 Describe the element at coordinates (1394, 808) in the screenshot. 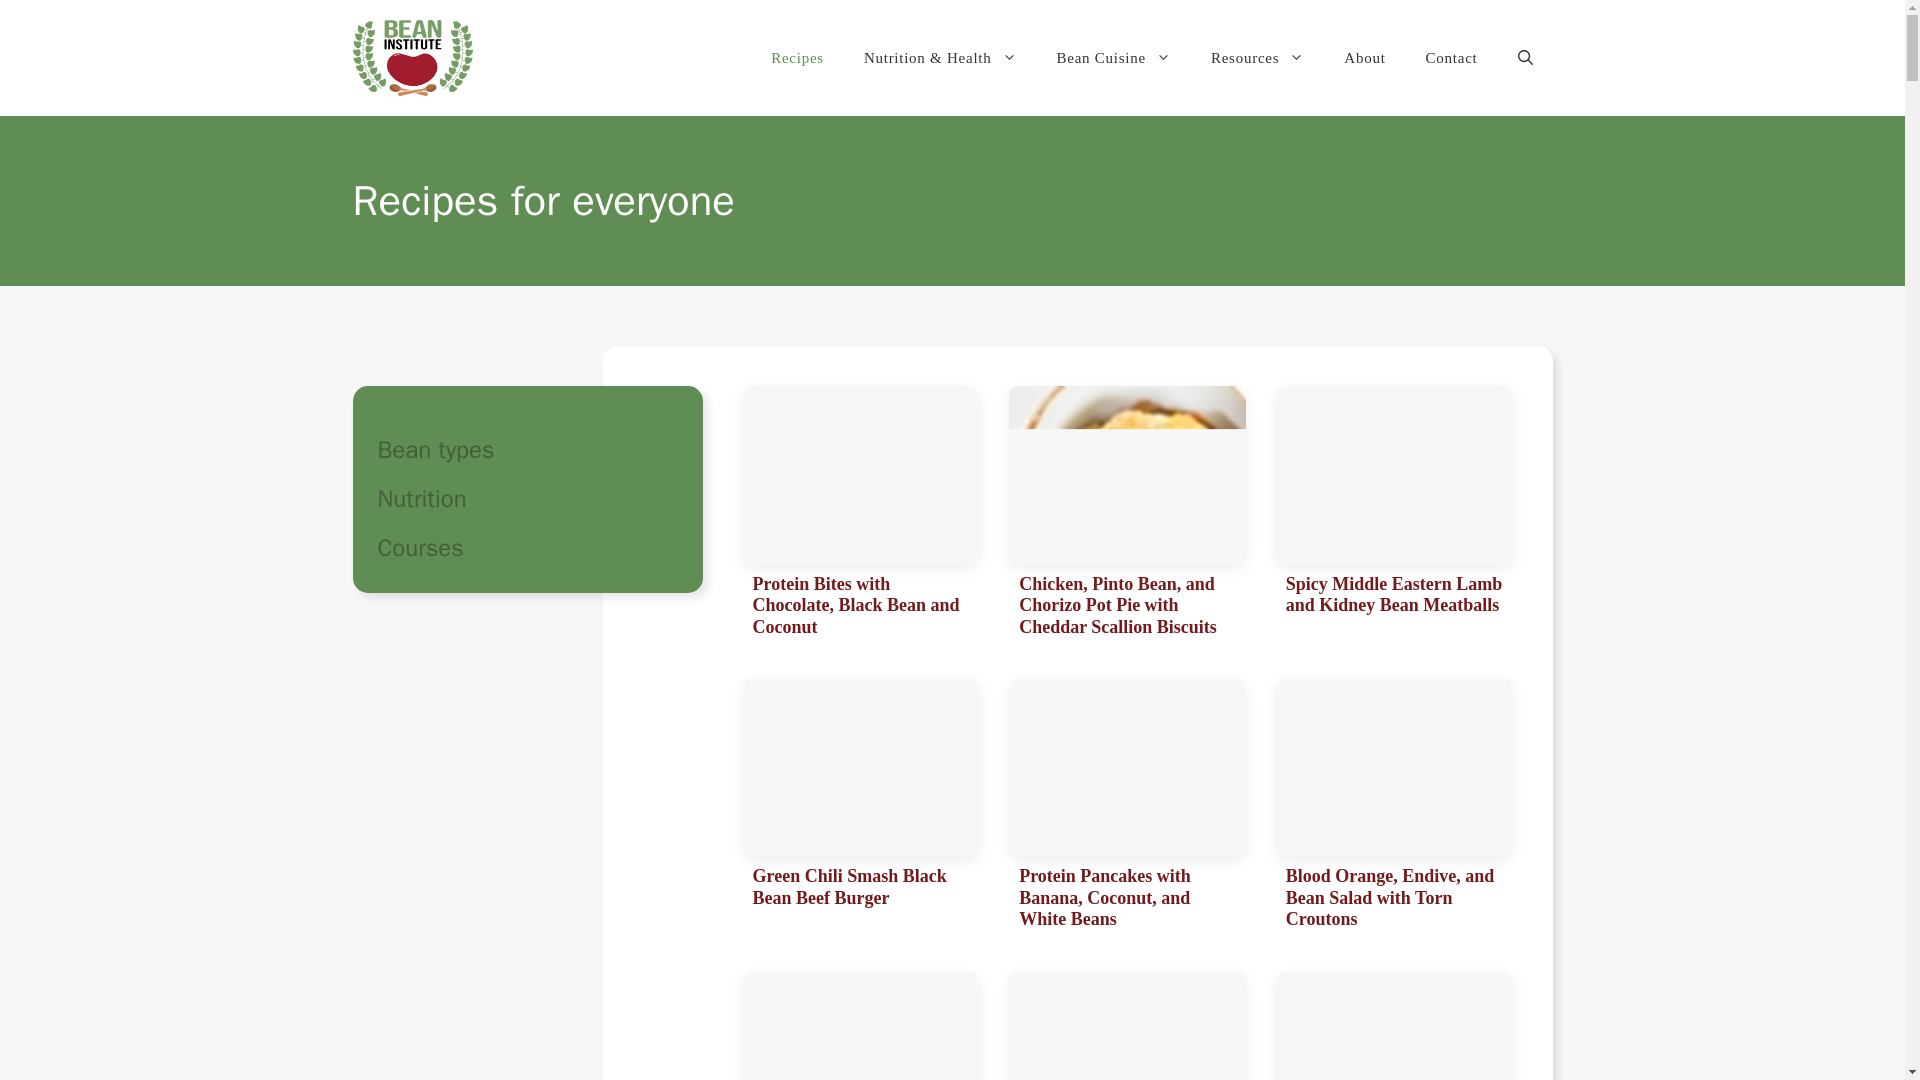

I see `Blood Orange, Endive, and Bean Salad with Torn Croutons` at that location.